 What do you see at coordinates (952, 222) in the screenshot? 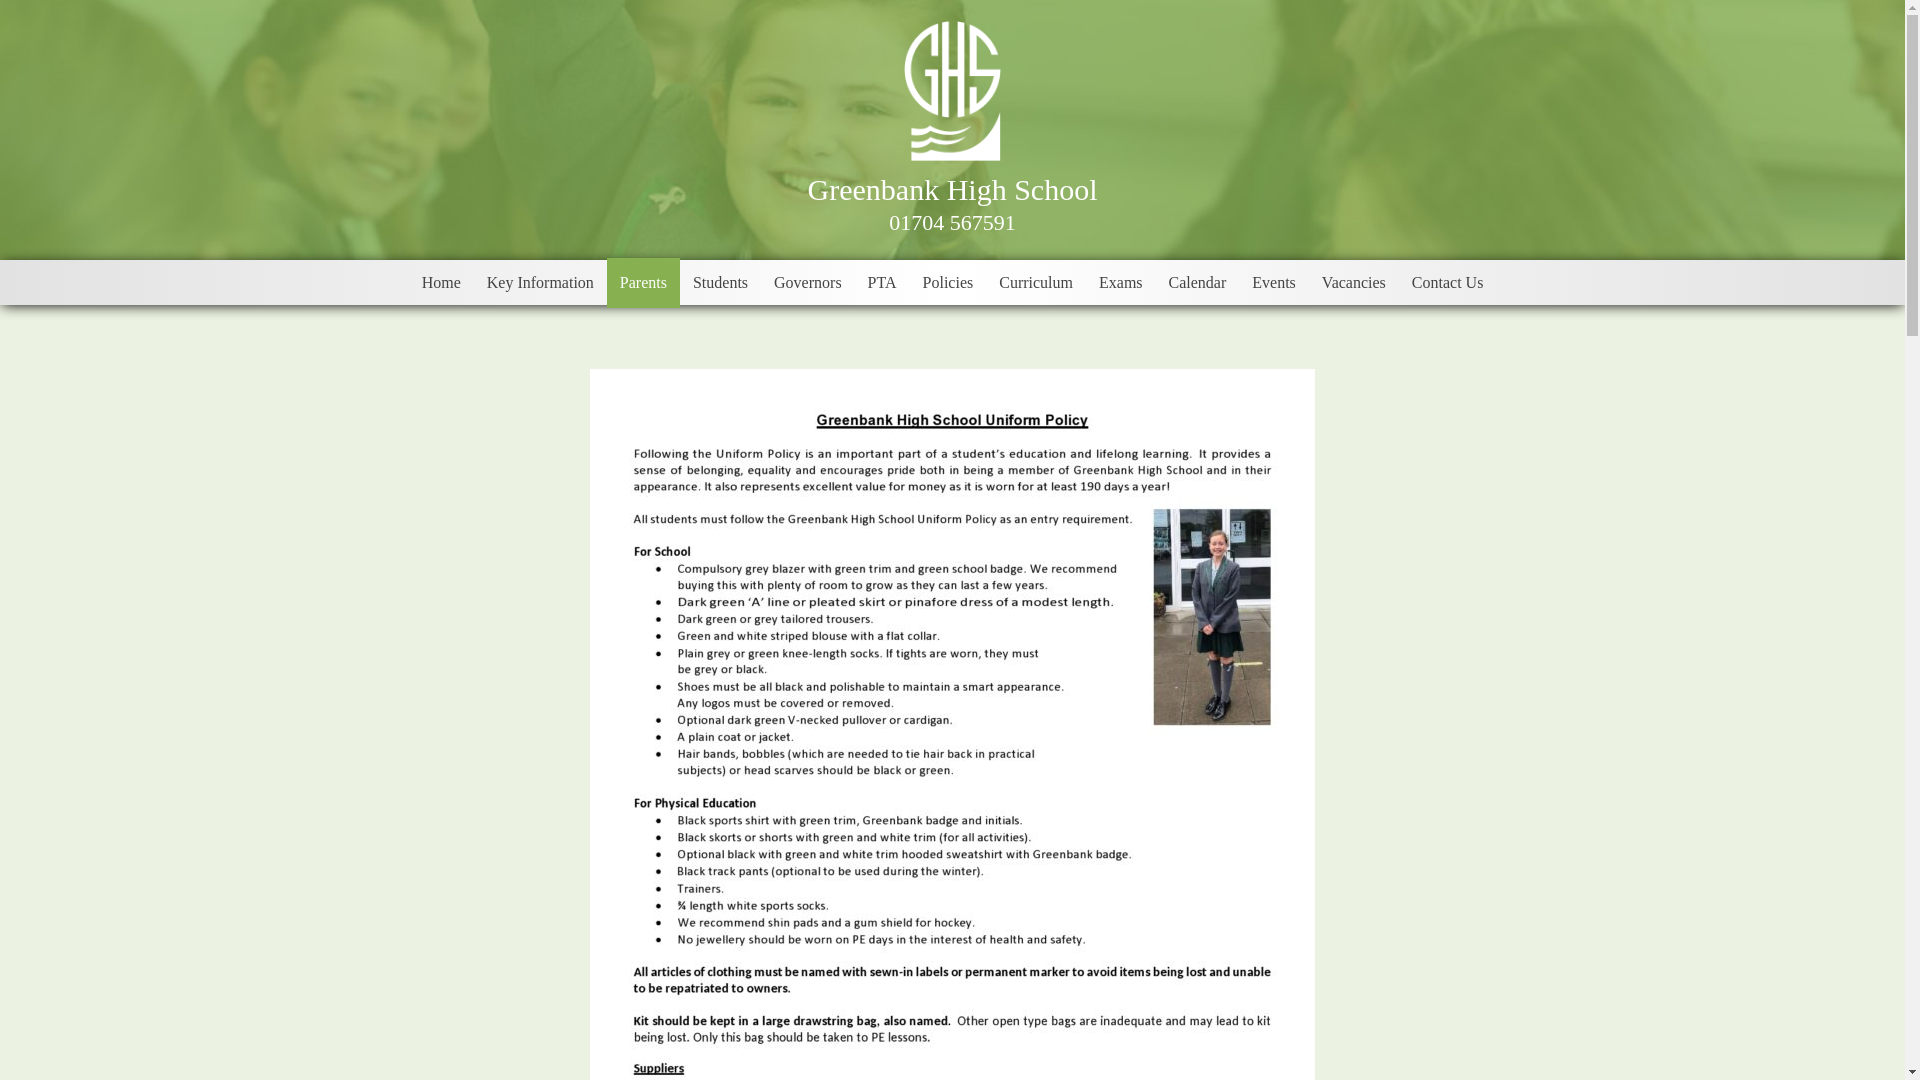
I see `01704 567591` at bounding box center [952, 222].